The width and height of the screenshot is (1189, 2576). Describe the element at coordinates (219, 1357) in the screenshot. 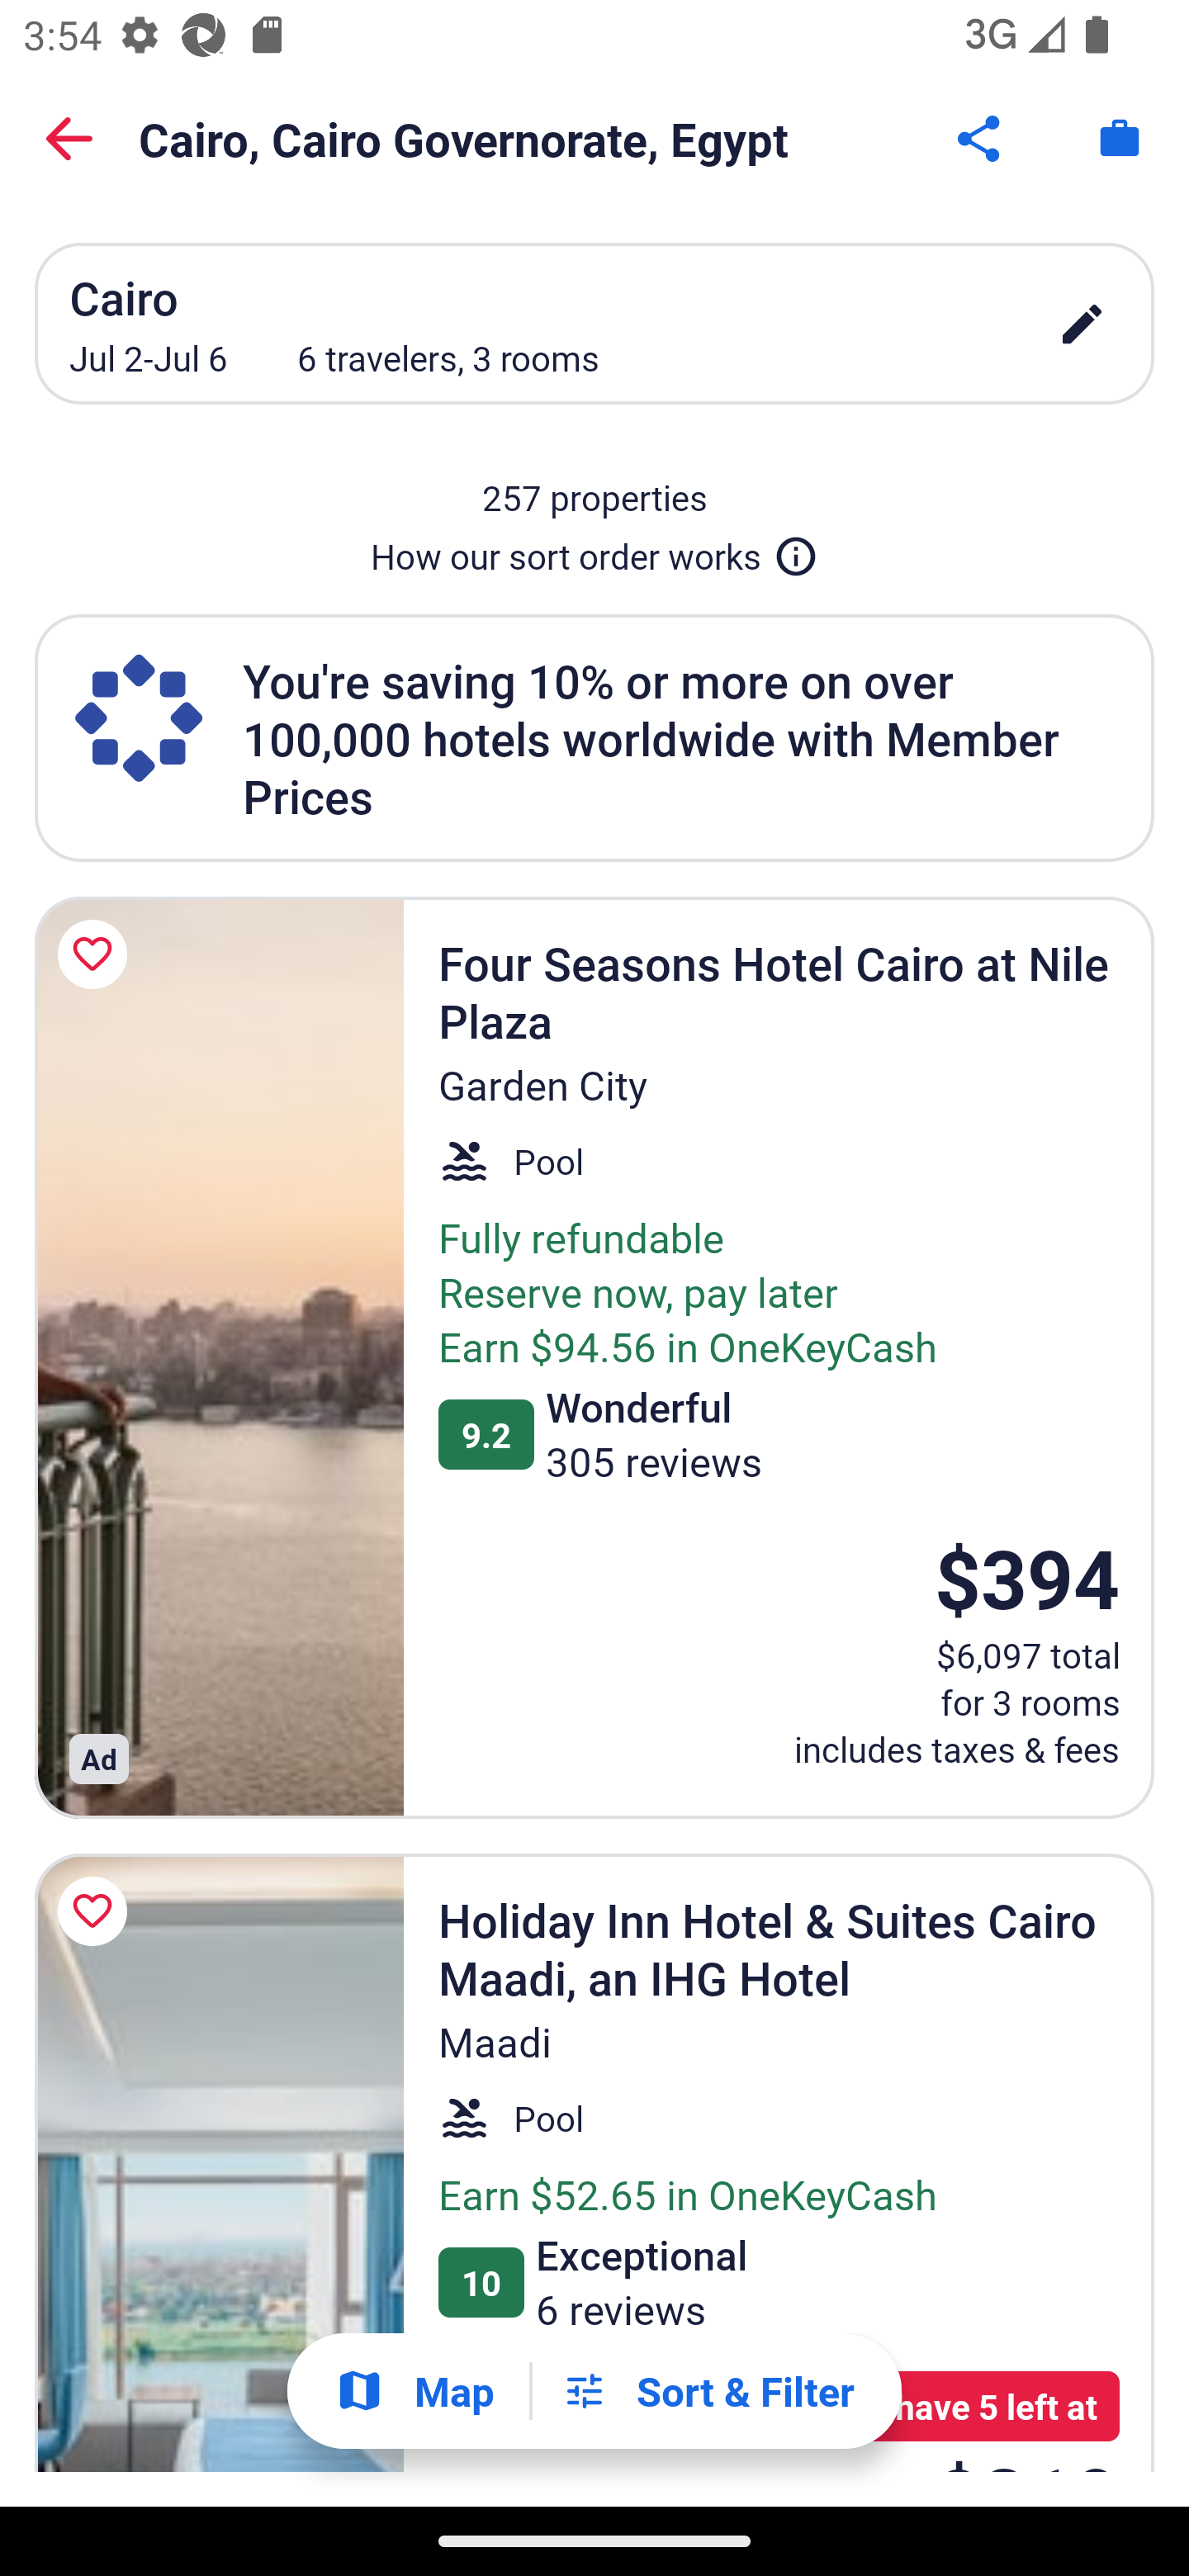

I see `Four Seasons Hotel Cairo at Nile Plaza` at that location.